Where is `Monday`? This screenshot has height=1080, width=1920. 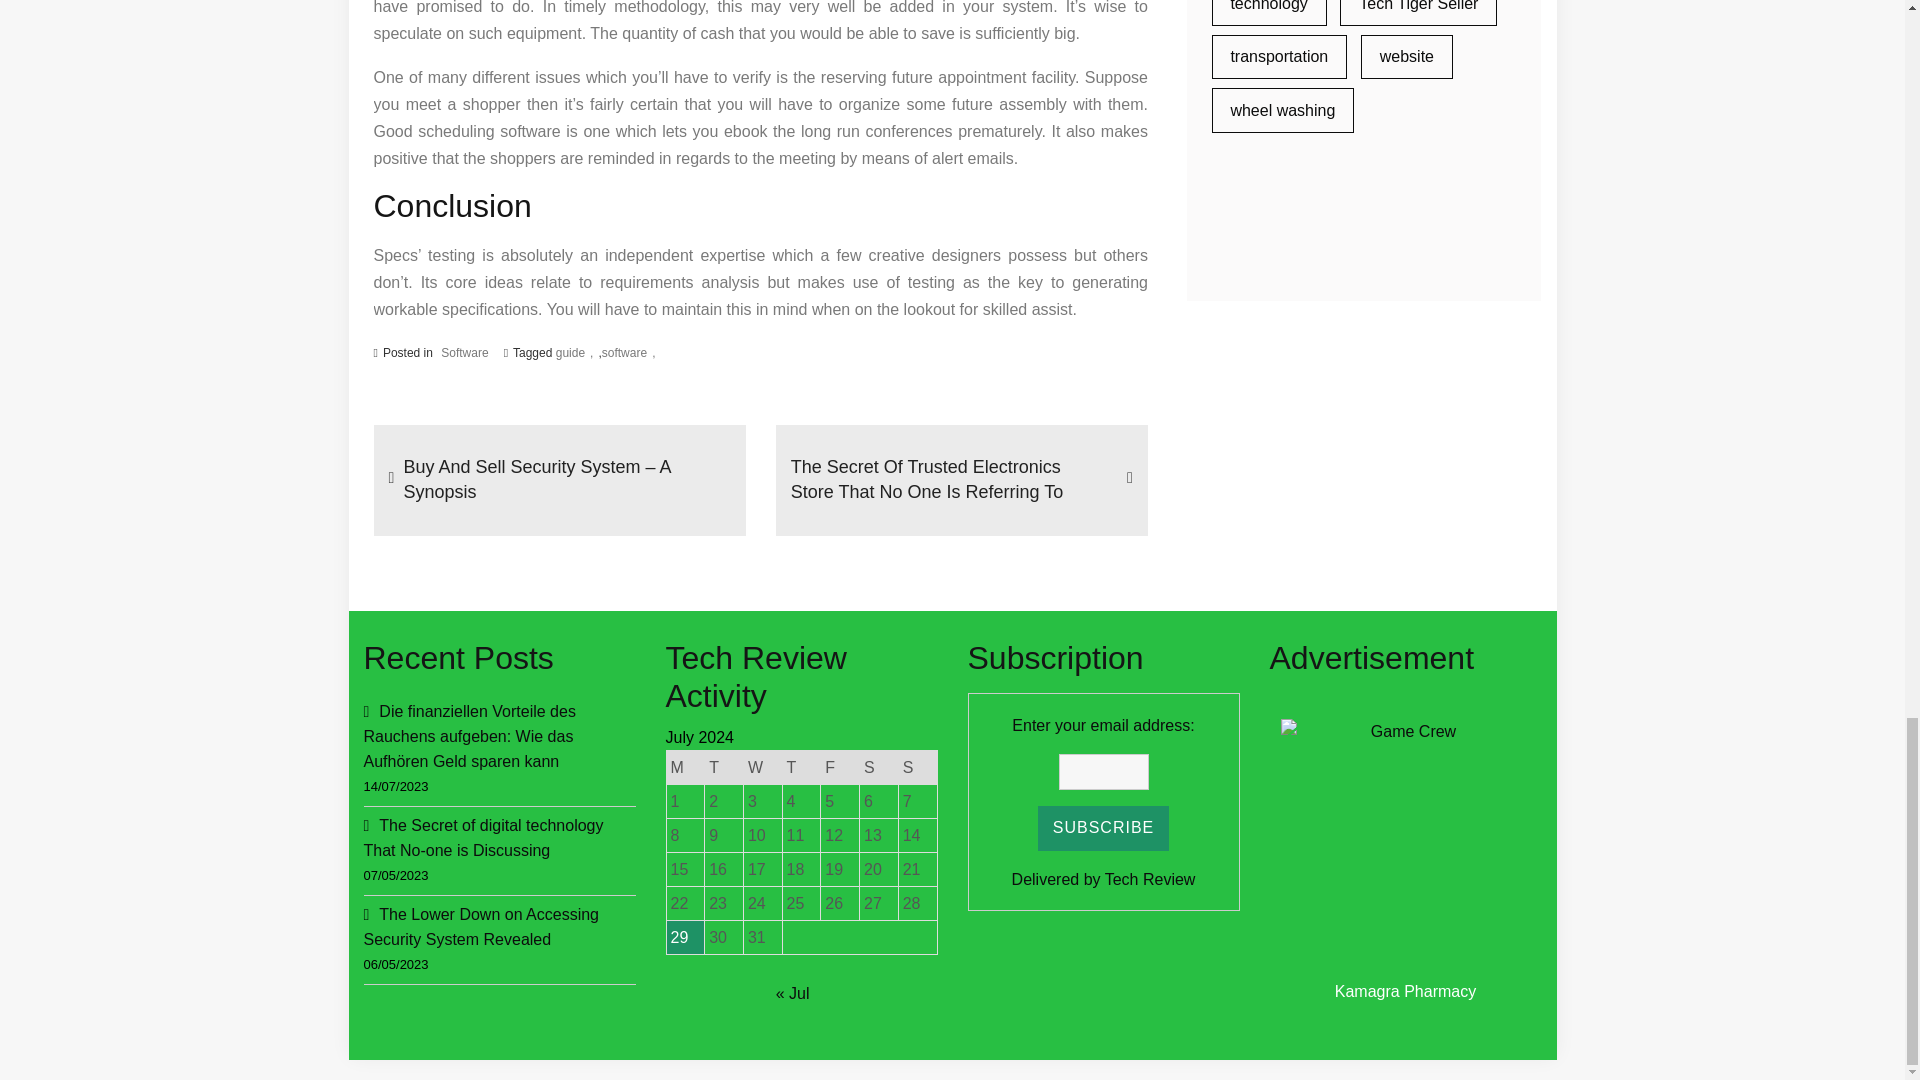
Monday is located at coordinates (685, 768).